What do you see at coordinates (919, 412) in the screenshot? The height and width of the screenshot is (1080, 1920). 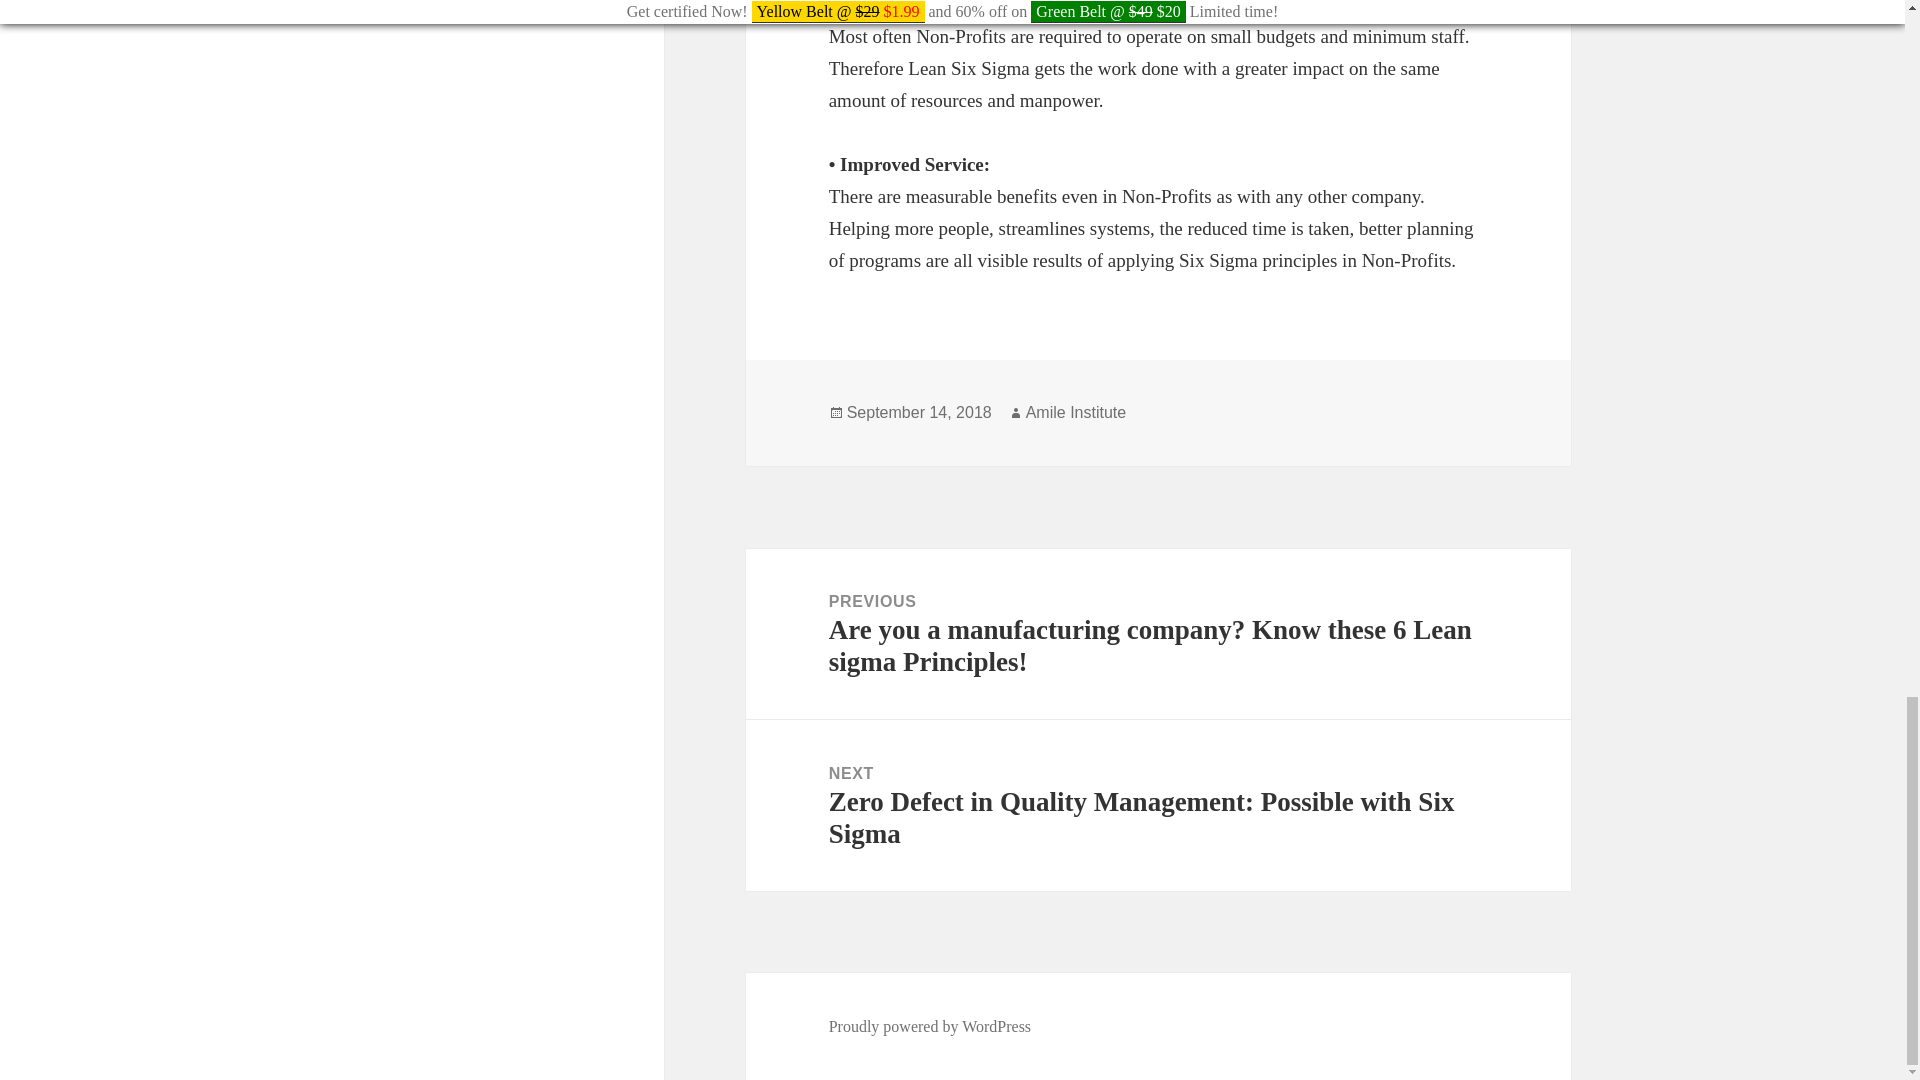 I see `September 14, 2018` at bounding box center [919, 412].